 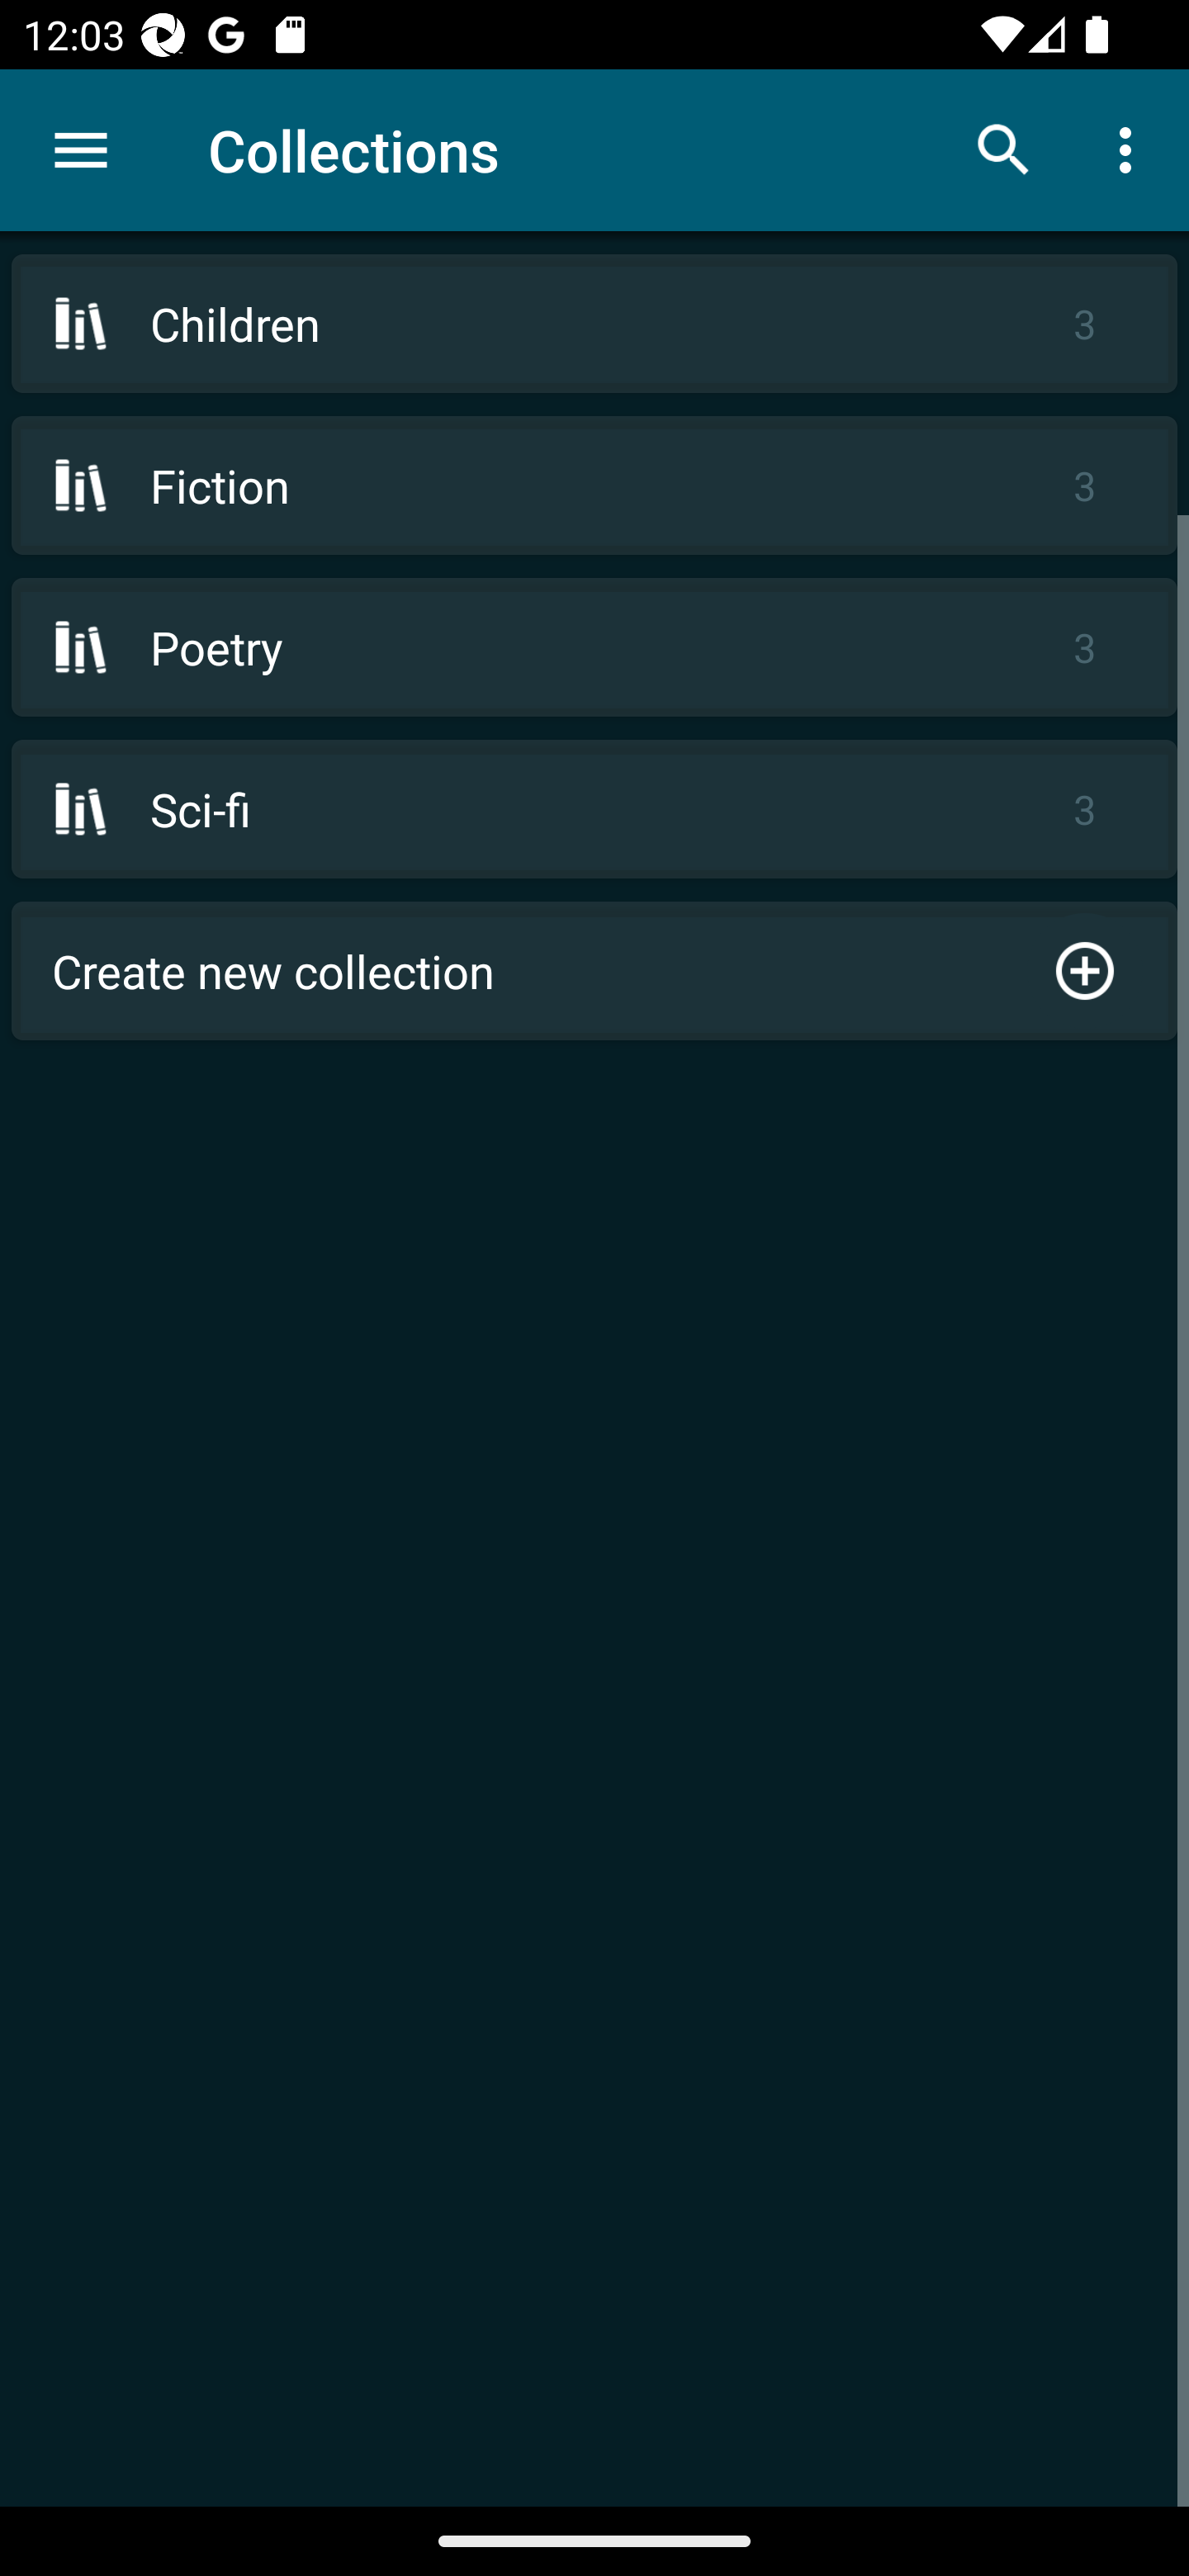 I want to click on Fiction 3, so click(x=594, y=485).